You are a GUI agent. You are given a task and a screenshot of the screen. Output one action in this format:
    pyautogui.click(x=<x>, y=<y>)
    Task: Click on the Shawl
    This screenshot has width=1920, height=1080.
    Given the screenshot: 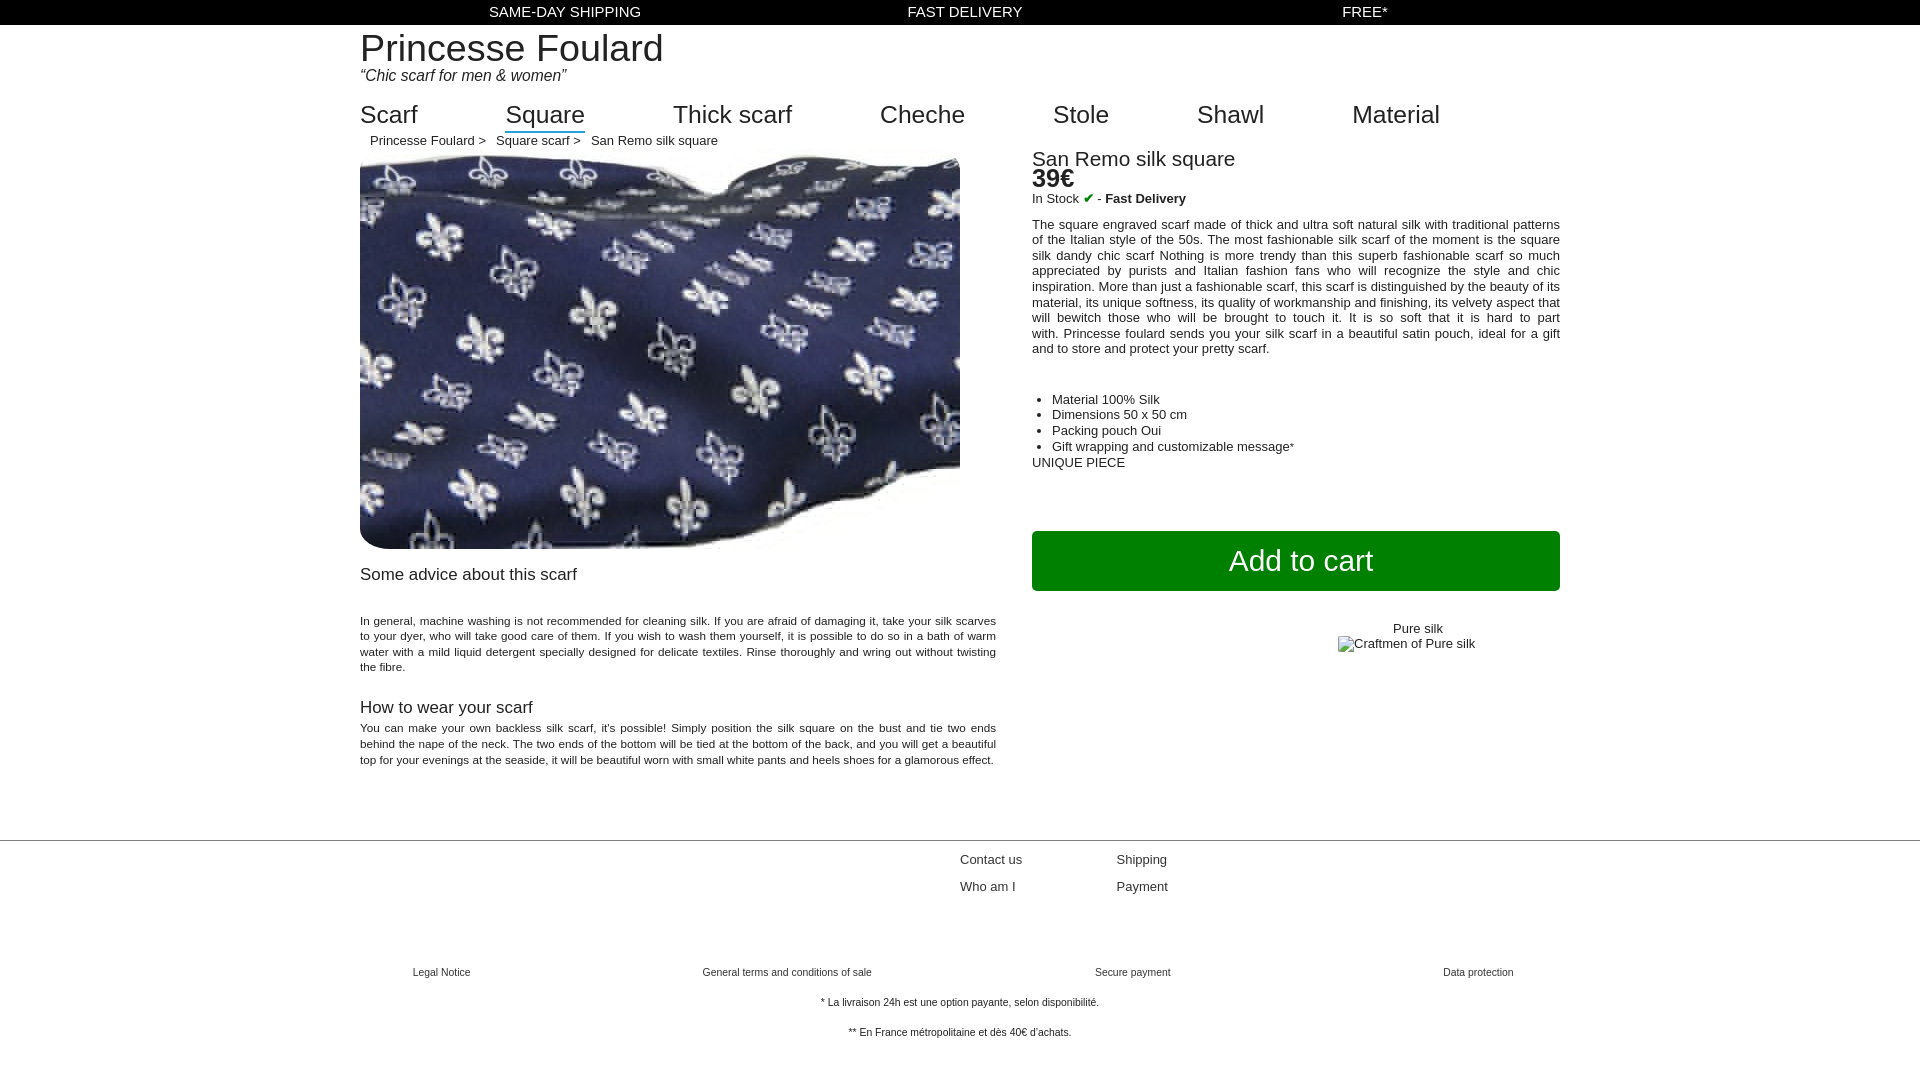 What is the action you would take?
    pyautogui.click(x=1230, y=114)
    